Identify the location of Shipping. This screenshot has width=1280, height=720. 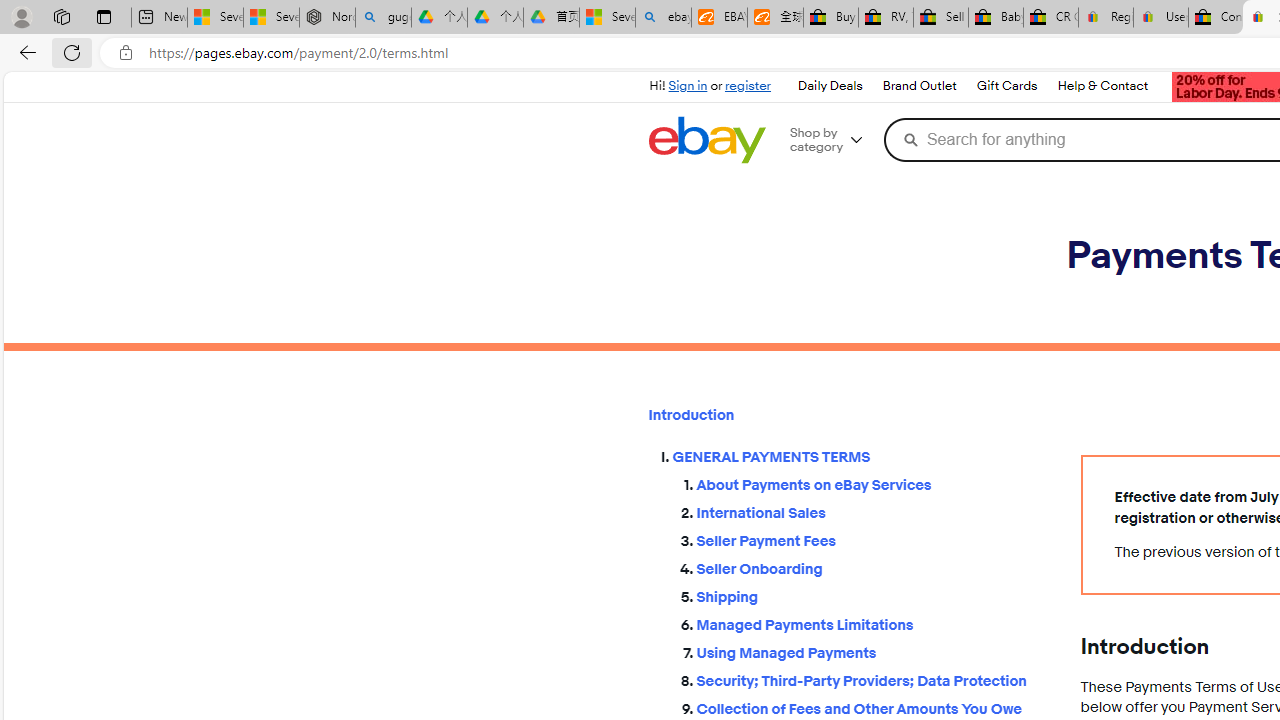
(872, 596).